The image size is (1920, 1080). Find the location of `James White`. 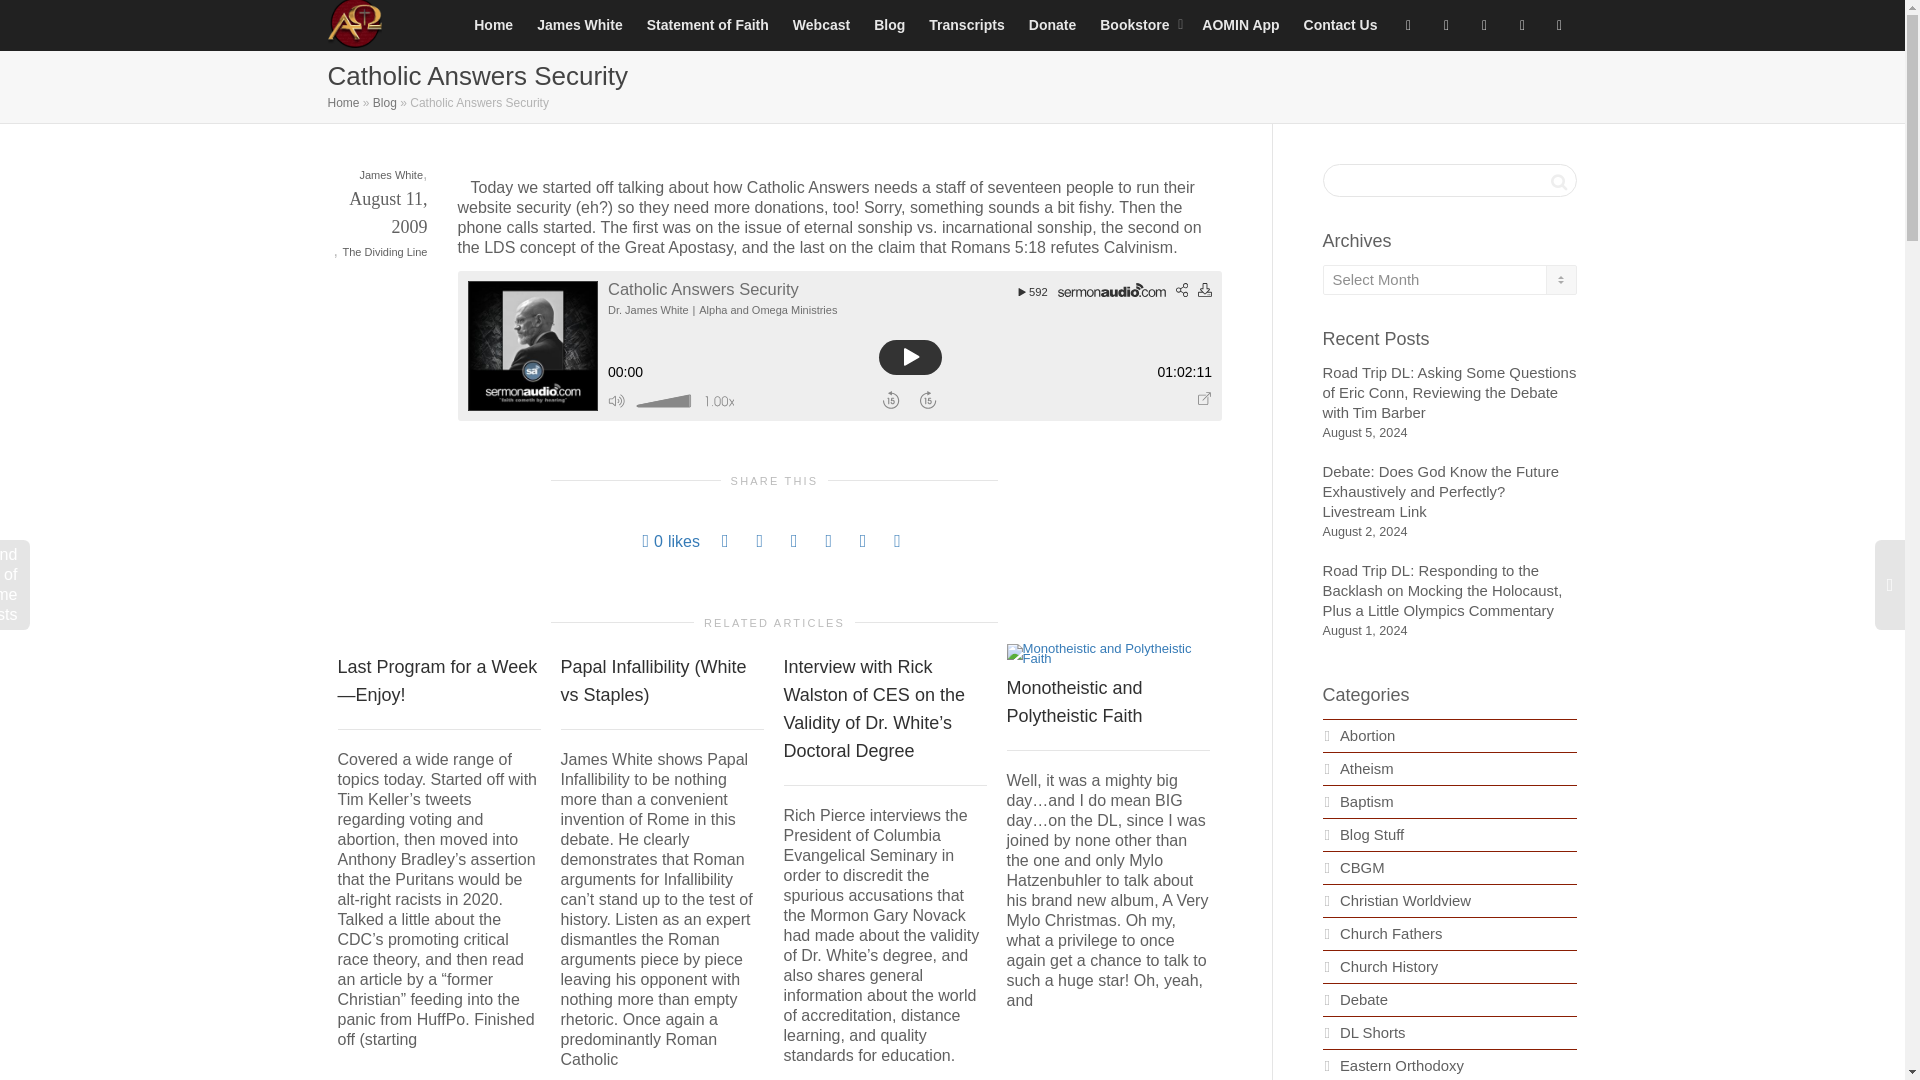

James White is located at coordinates (390, 174).